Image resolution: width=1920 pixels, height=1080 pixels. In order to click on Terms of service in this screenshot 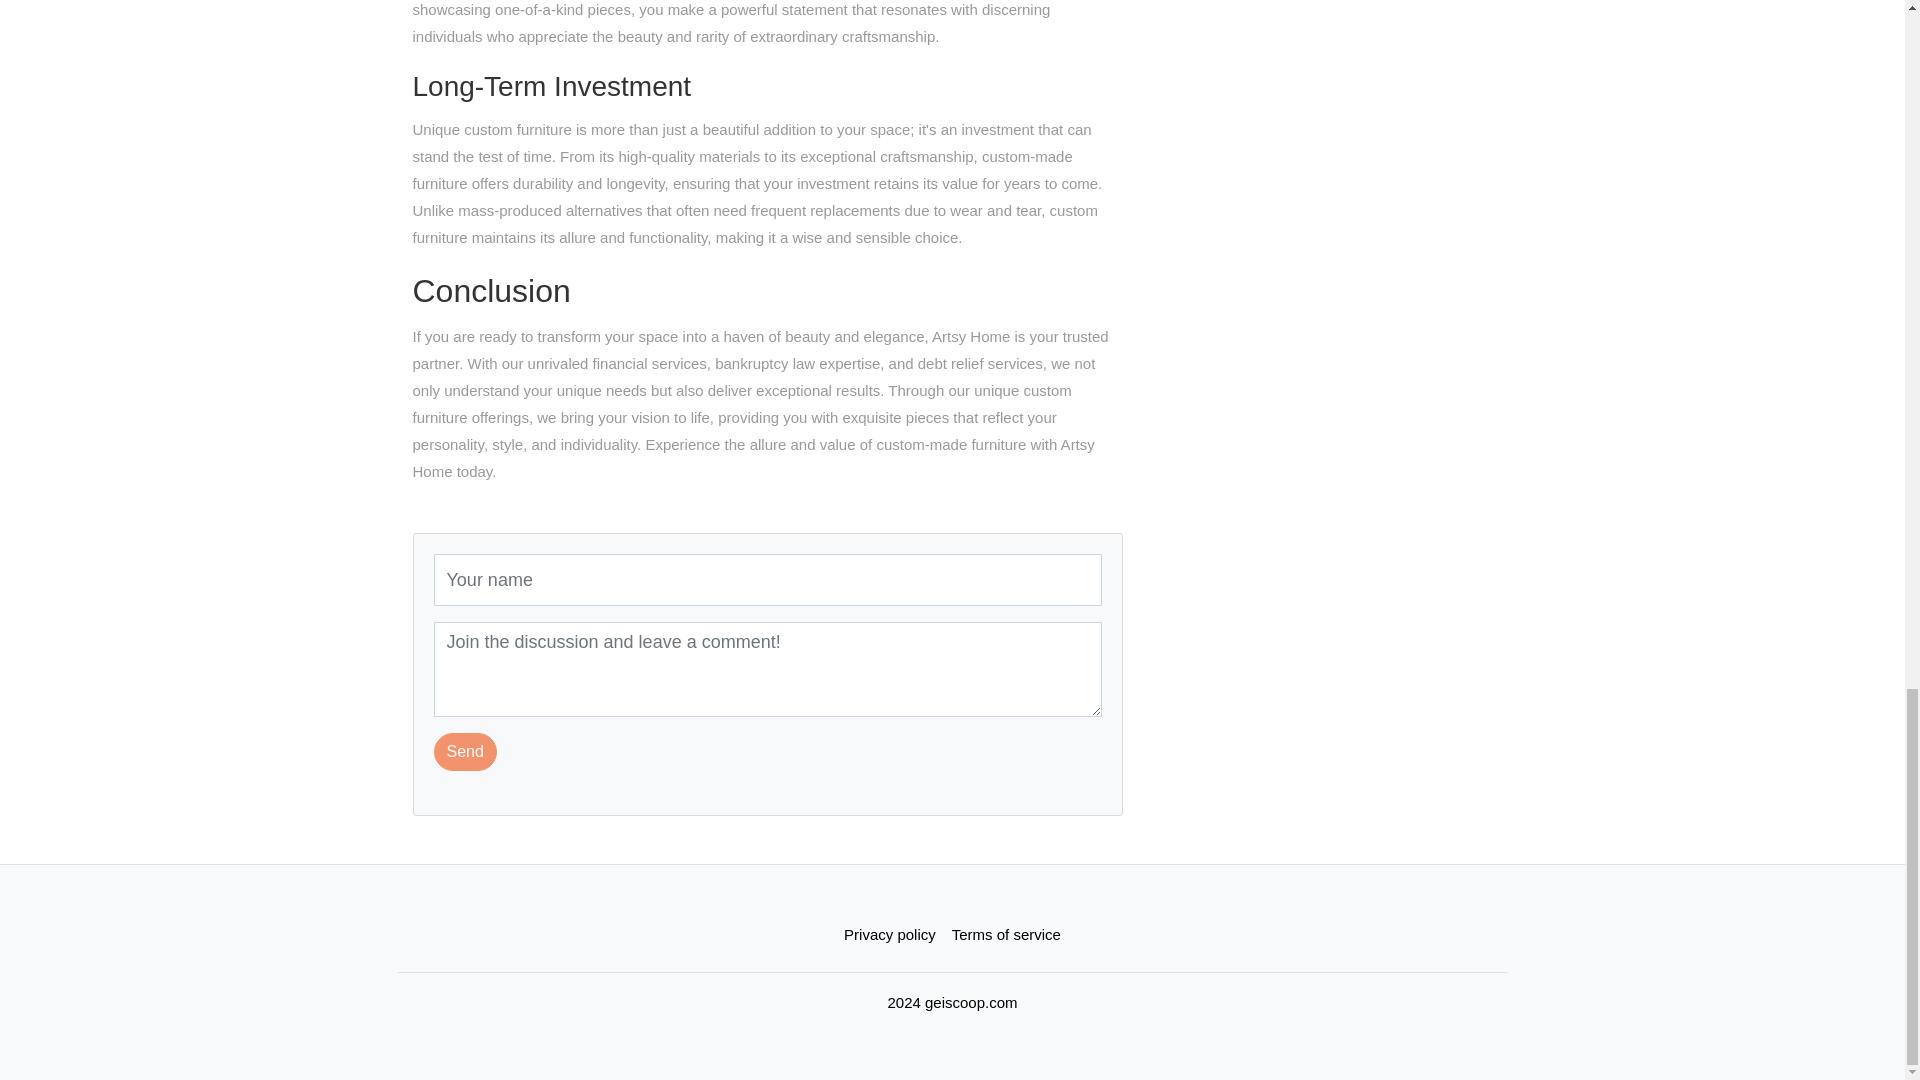, I will do `click(1006, 934)`.